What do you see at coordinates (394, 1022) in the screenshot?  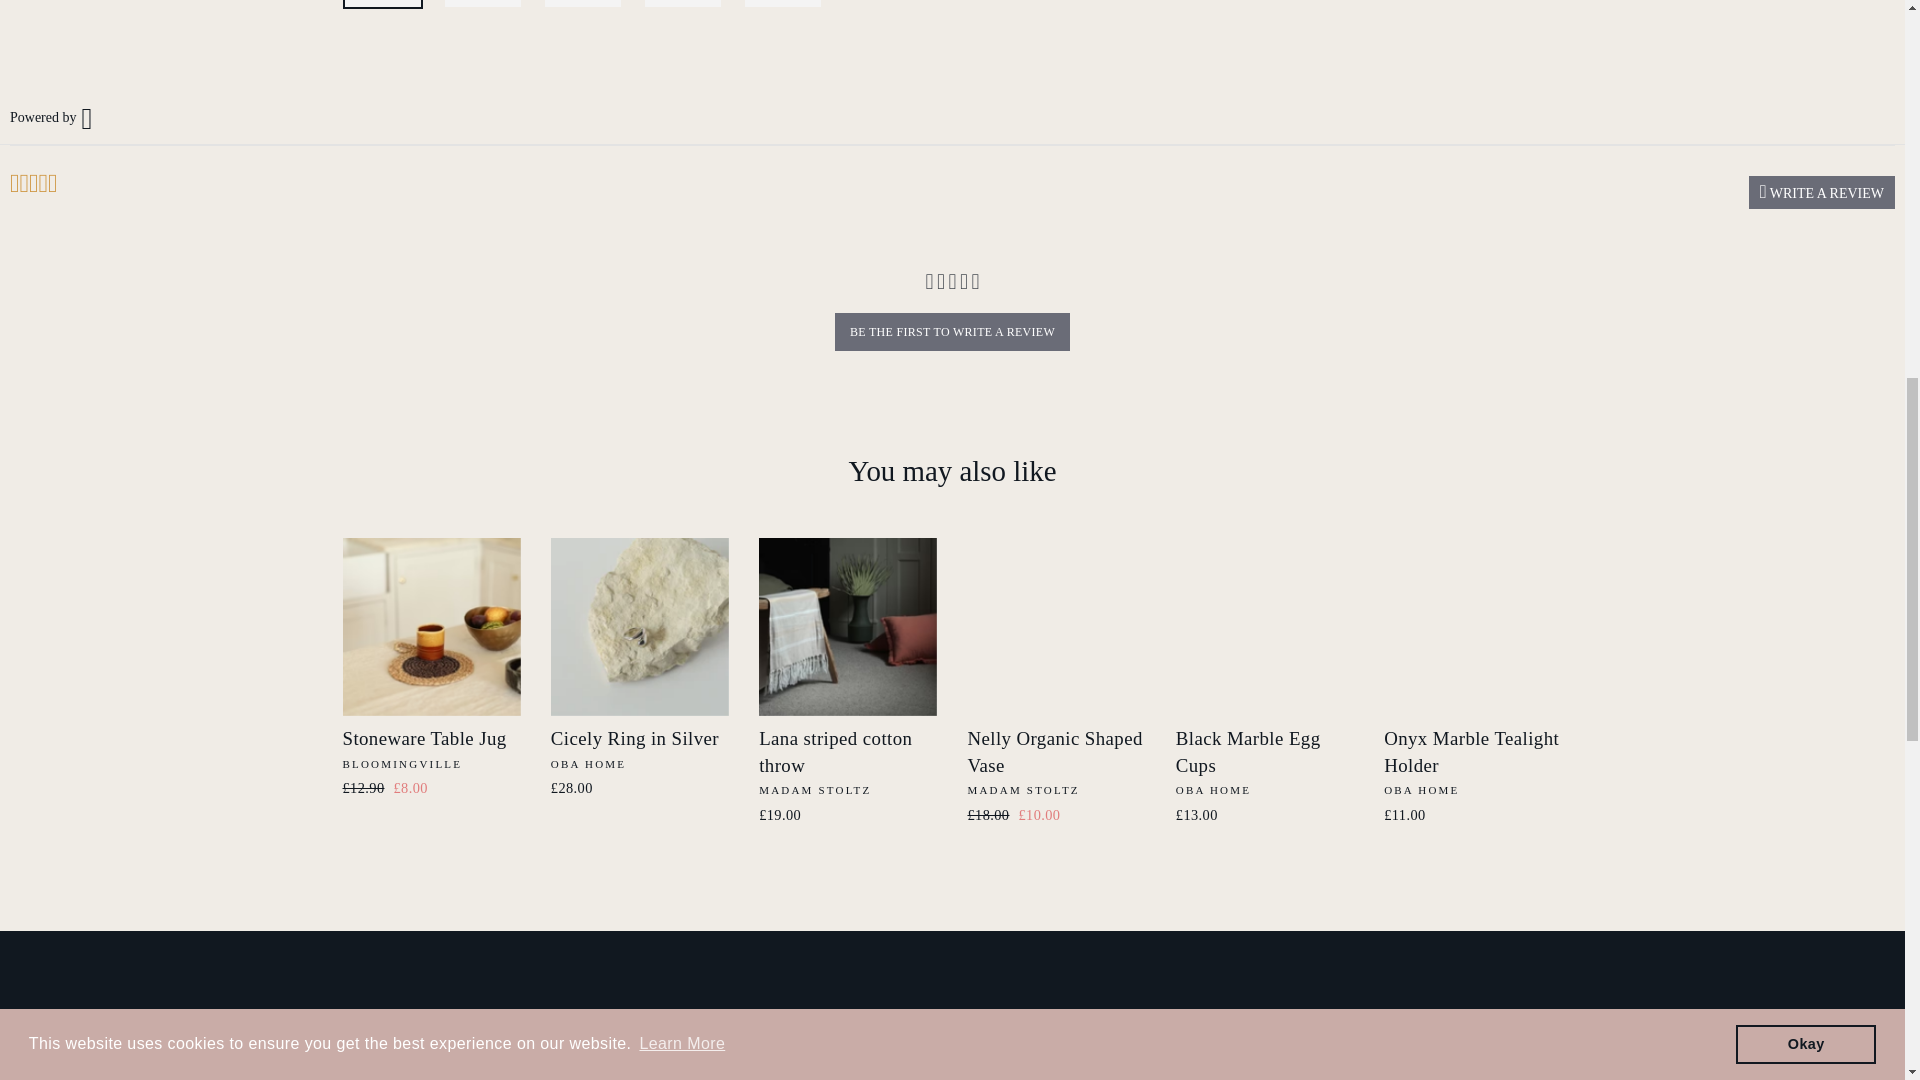 I see `Oba Home on Instagram` at bounding box center [394, 1022].